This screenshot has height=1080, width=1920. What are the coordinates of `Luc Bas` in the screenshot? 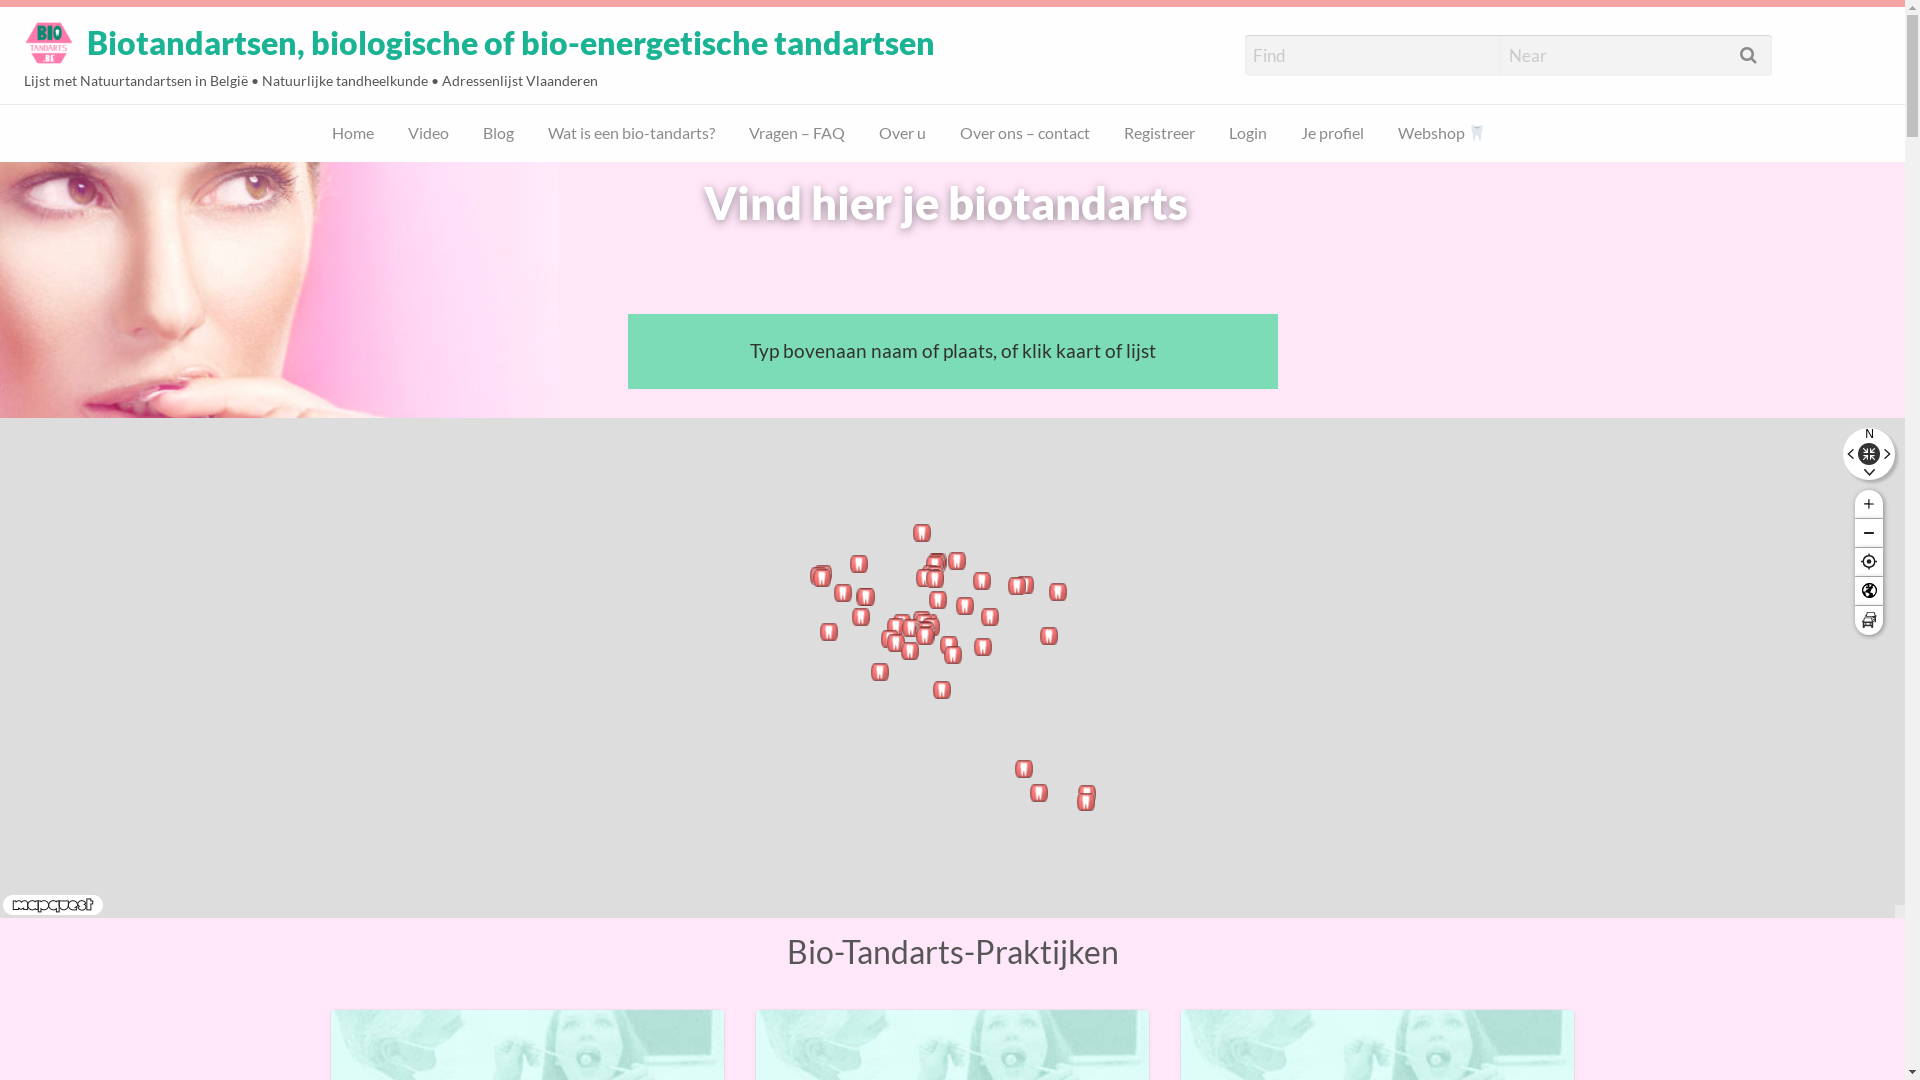 It's located at (990, 617).